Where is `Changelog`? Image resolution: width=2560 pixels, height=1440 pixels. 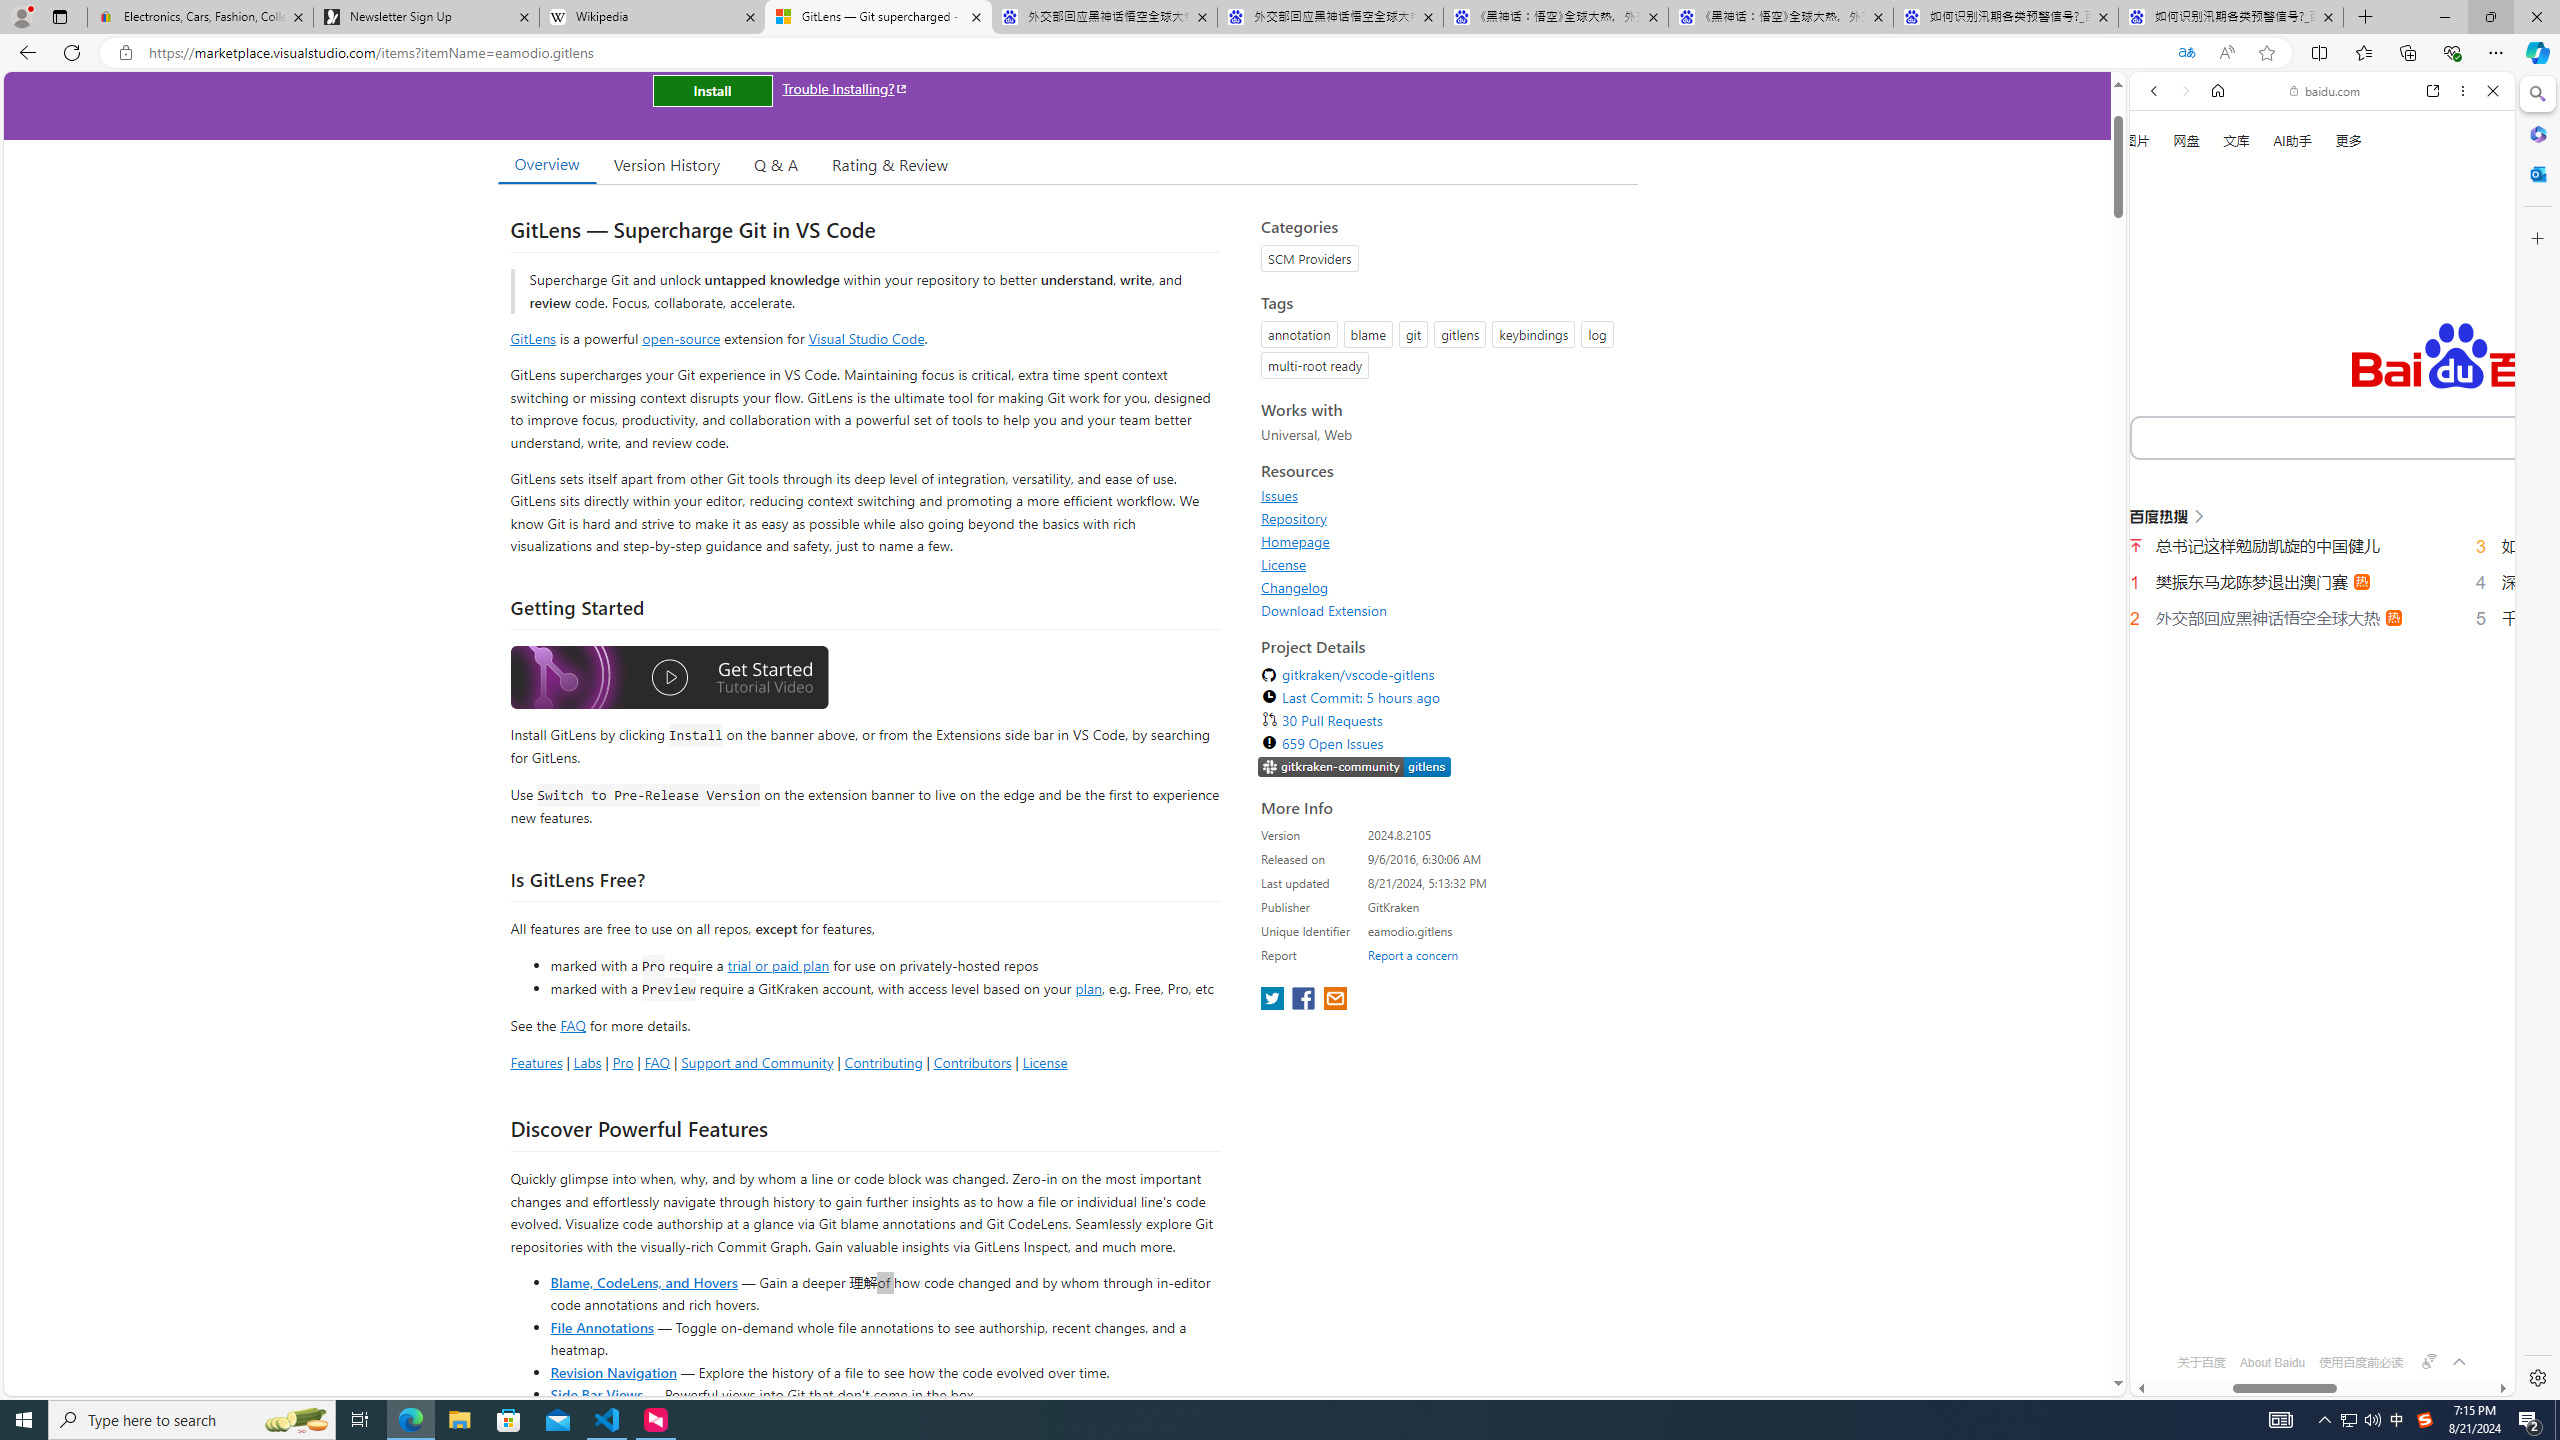 Changelog is located at coordinates (1444, 587).